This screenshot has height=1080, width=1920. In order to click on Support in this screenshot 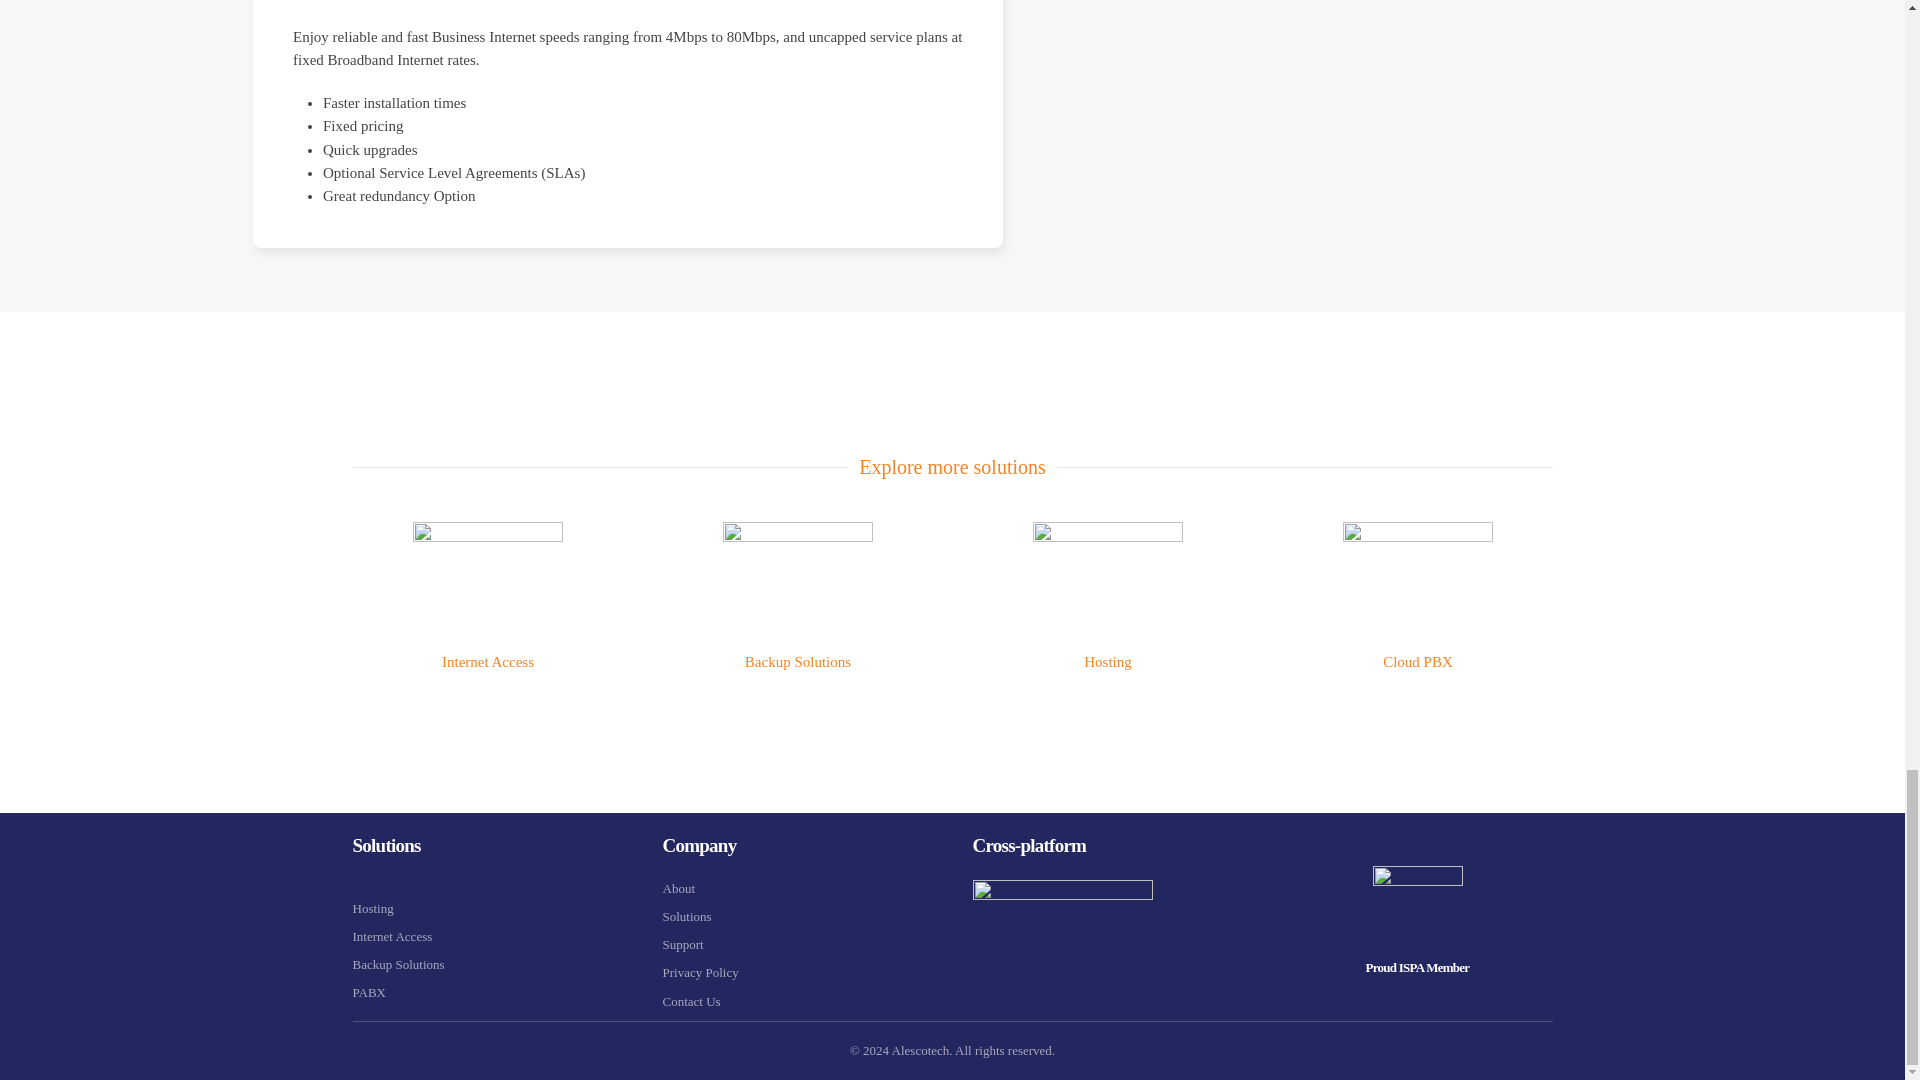, I will do `click(682, 944)`.